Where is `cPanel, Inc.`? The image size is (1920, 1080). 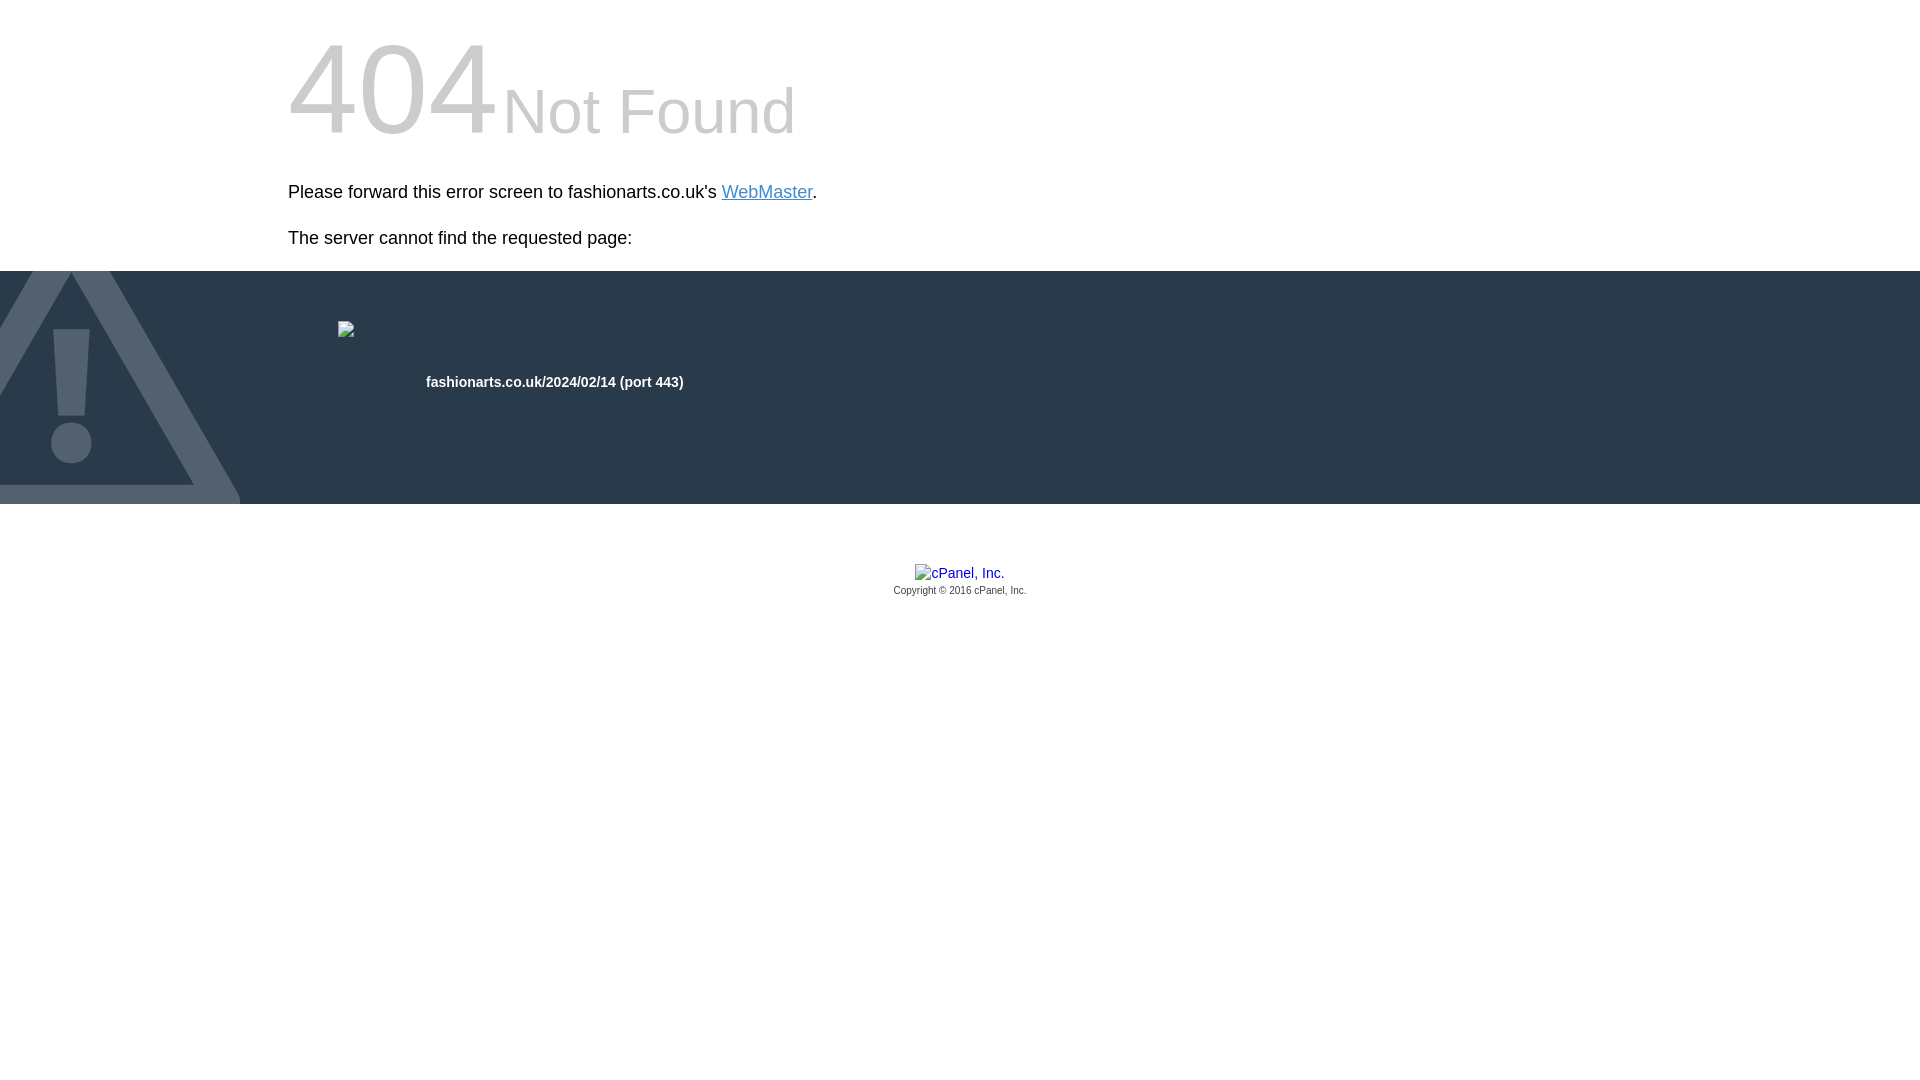
cPanel, Inc. is located at coordinates (960, 581).